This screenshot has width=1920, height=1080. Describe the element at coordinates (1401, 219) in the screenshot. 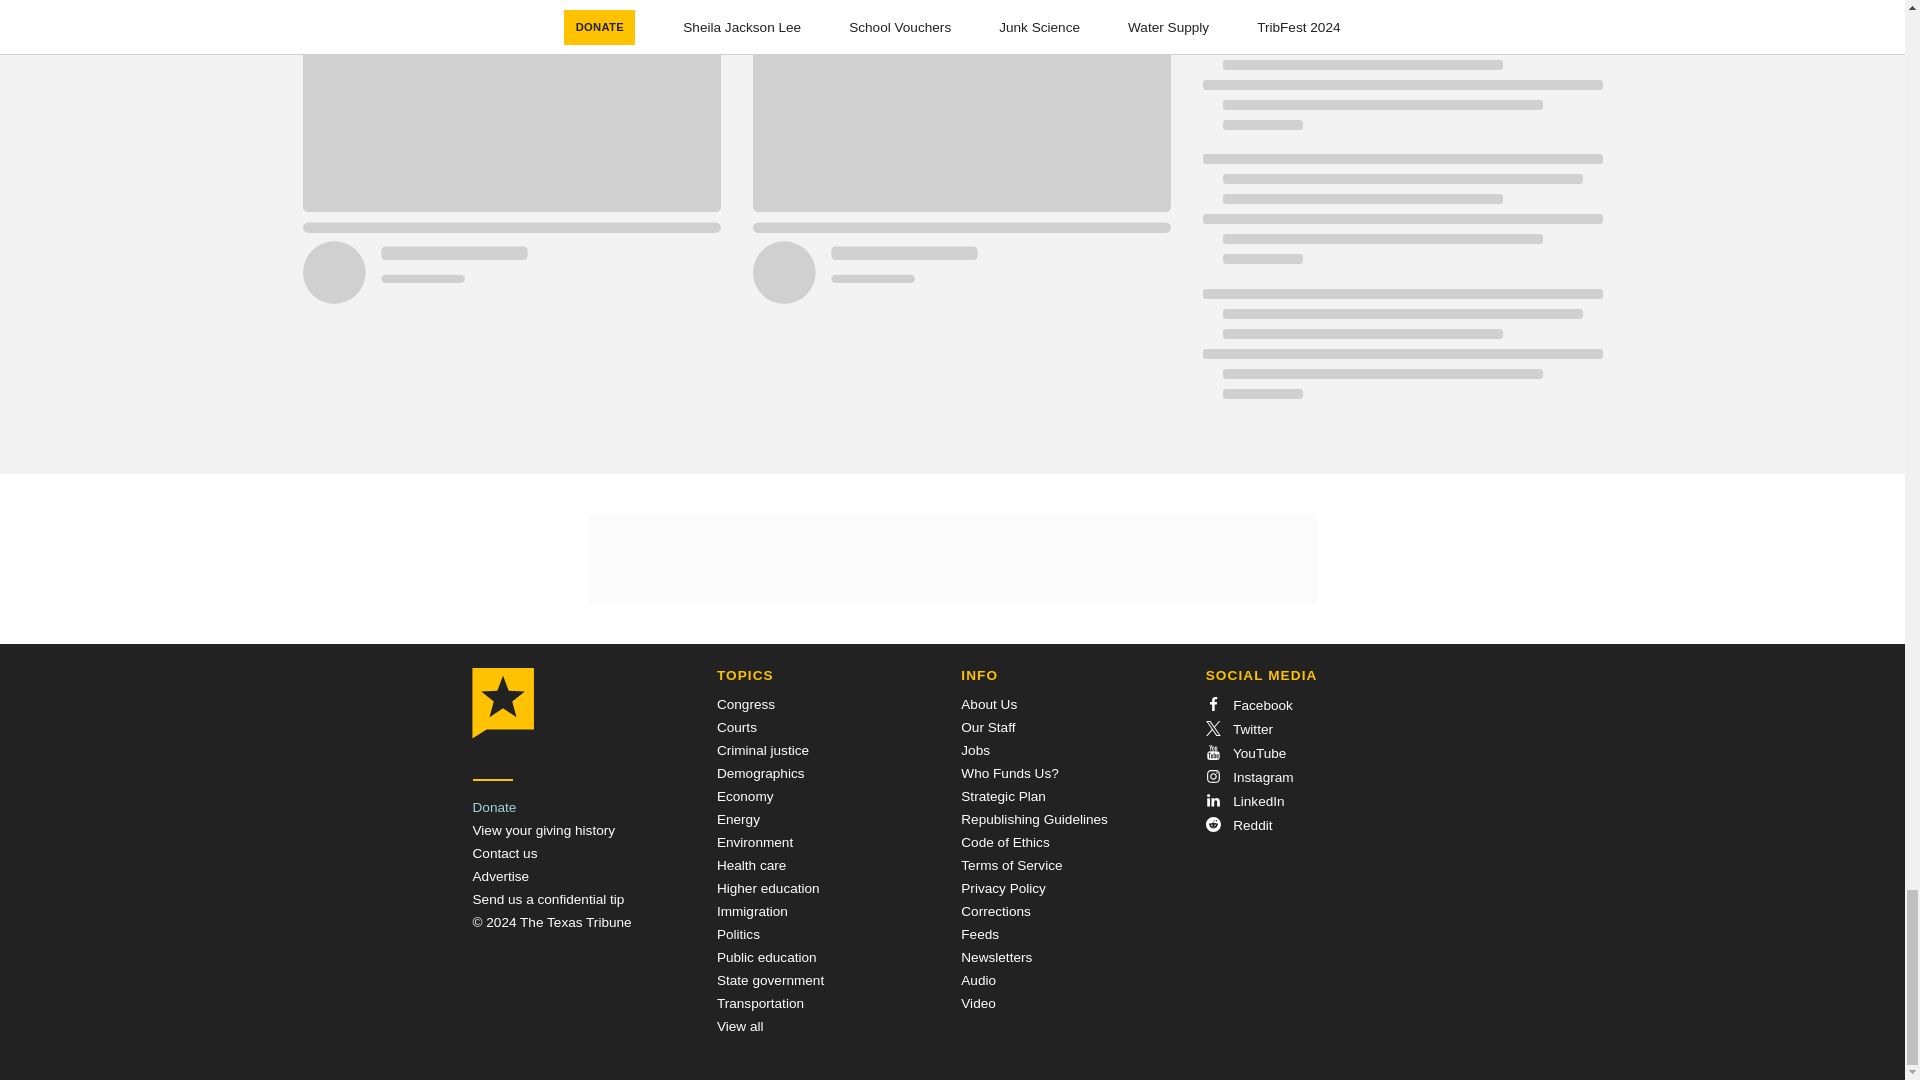

I see `Loading indicator` at that location.